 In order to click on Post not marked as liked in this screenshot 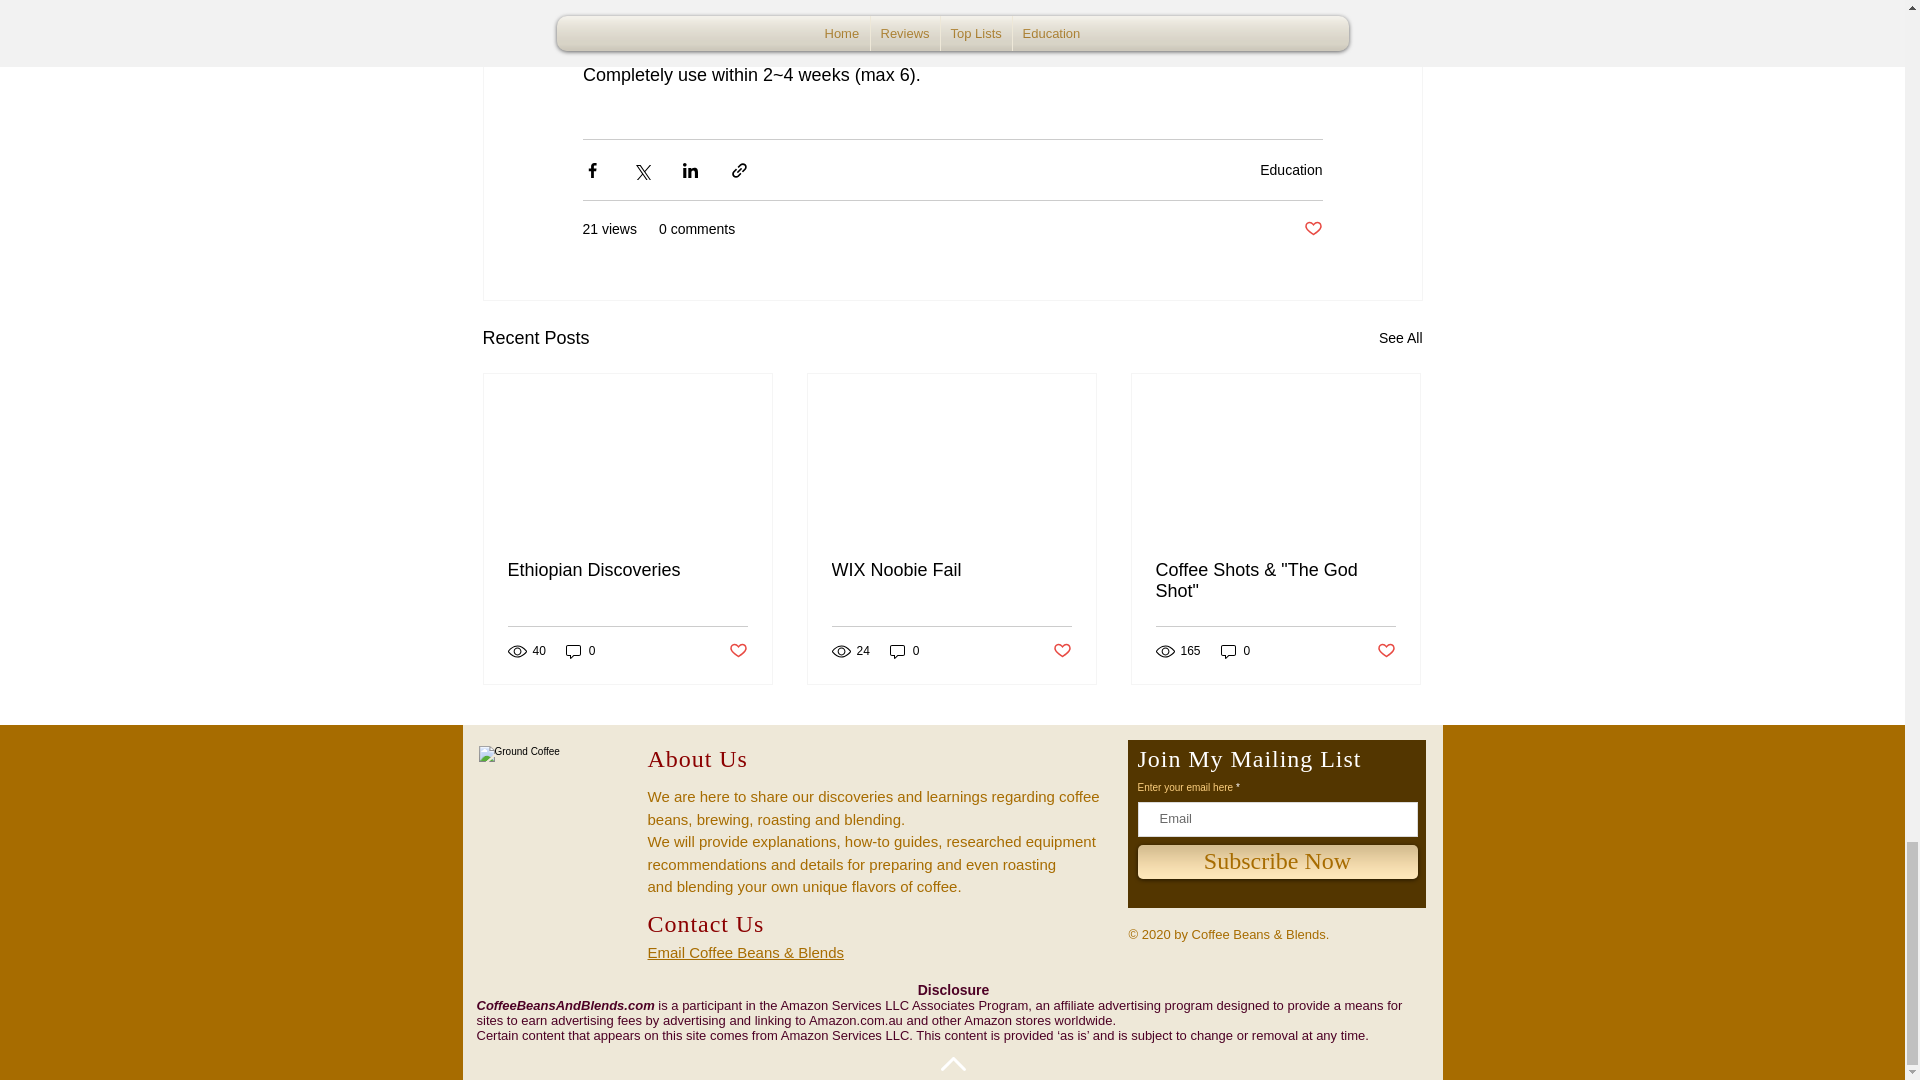, I will do `click(1386, 650)`.